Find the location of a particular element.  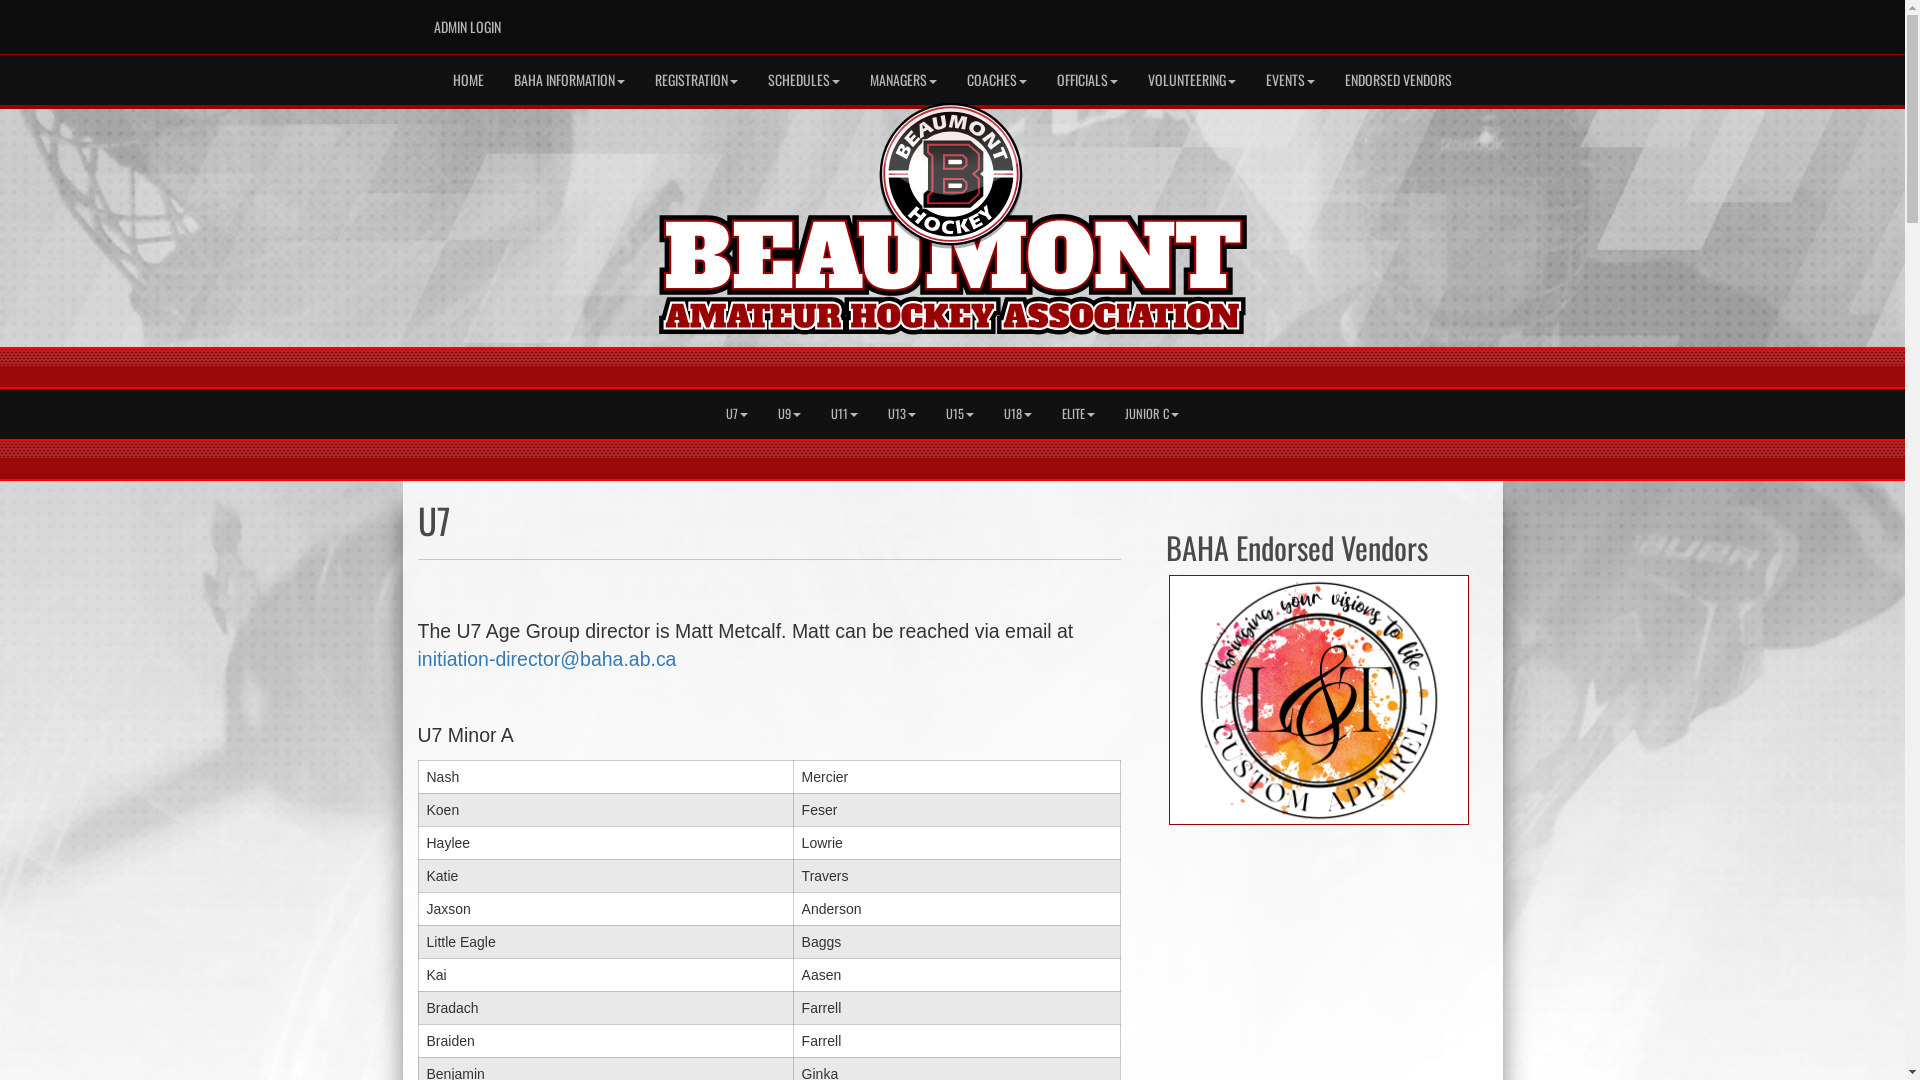

MANAGERS is located at coordinates (904, 80).